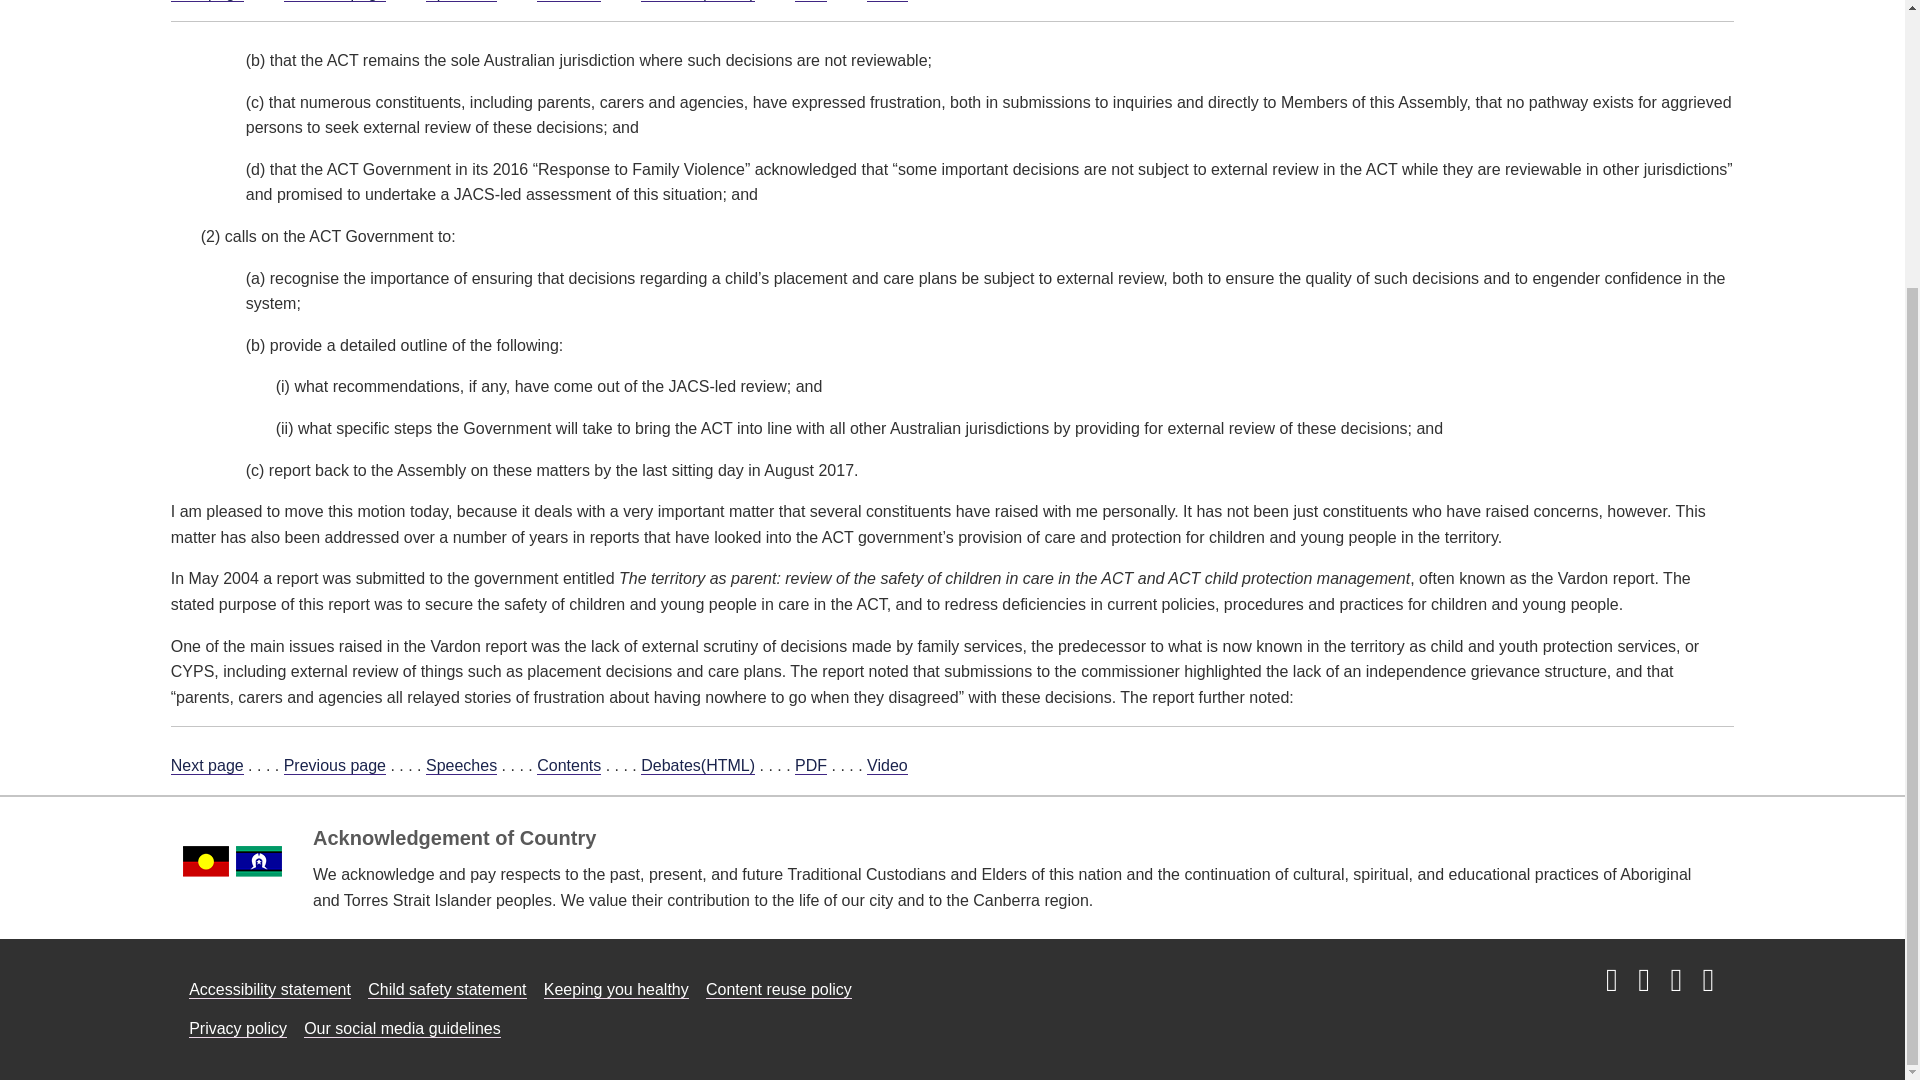 Image resolution: width=1920 pixels, height=1080 pixels. What do you see at coordinates (334, 1) in the screenshot?
I see `Previous page` at bounding box center [334, 1].